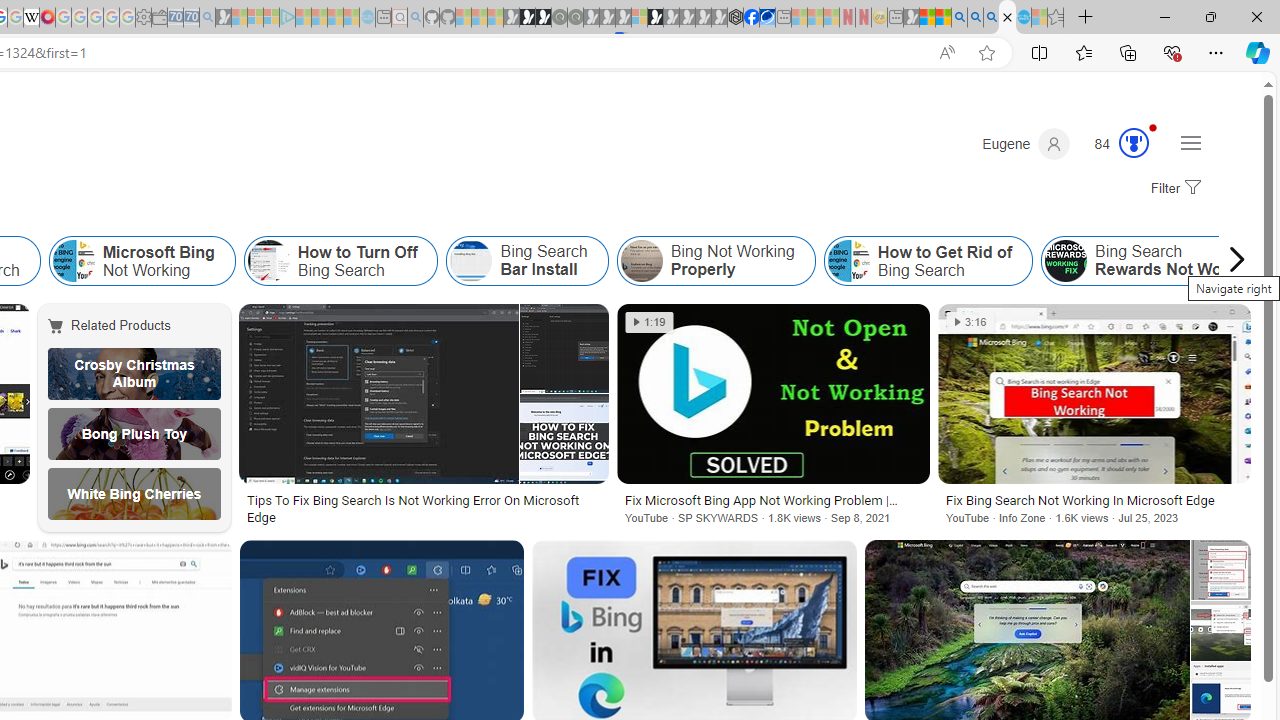 The width and height of the screenshot is (1280, 720). Describe the element at coordinates (639, 18) in the screenshot. I see `Sign in to your account - Sleeping` at that location.